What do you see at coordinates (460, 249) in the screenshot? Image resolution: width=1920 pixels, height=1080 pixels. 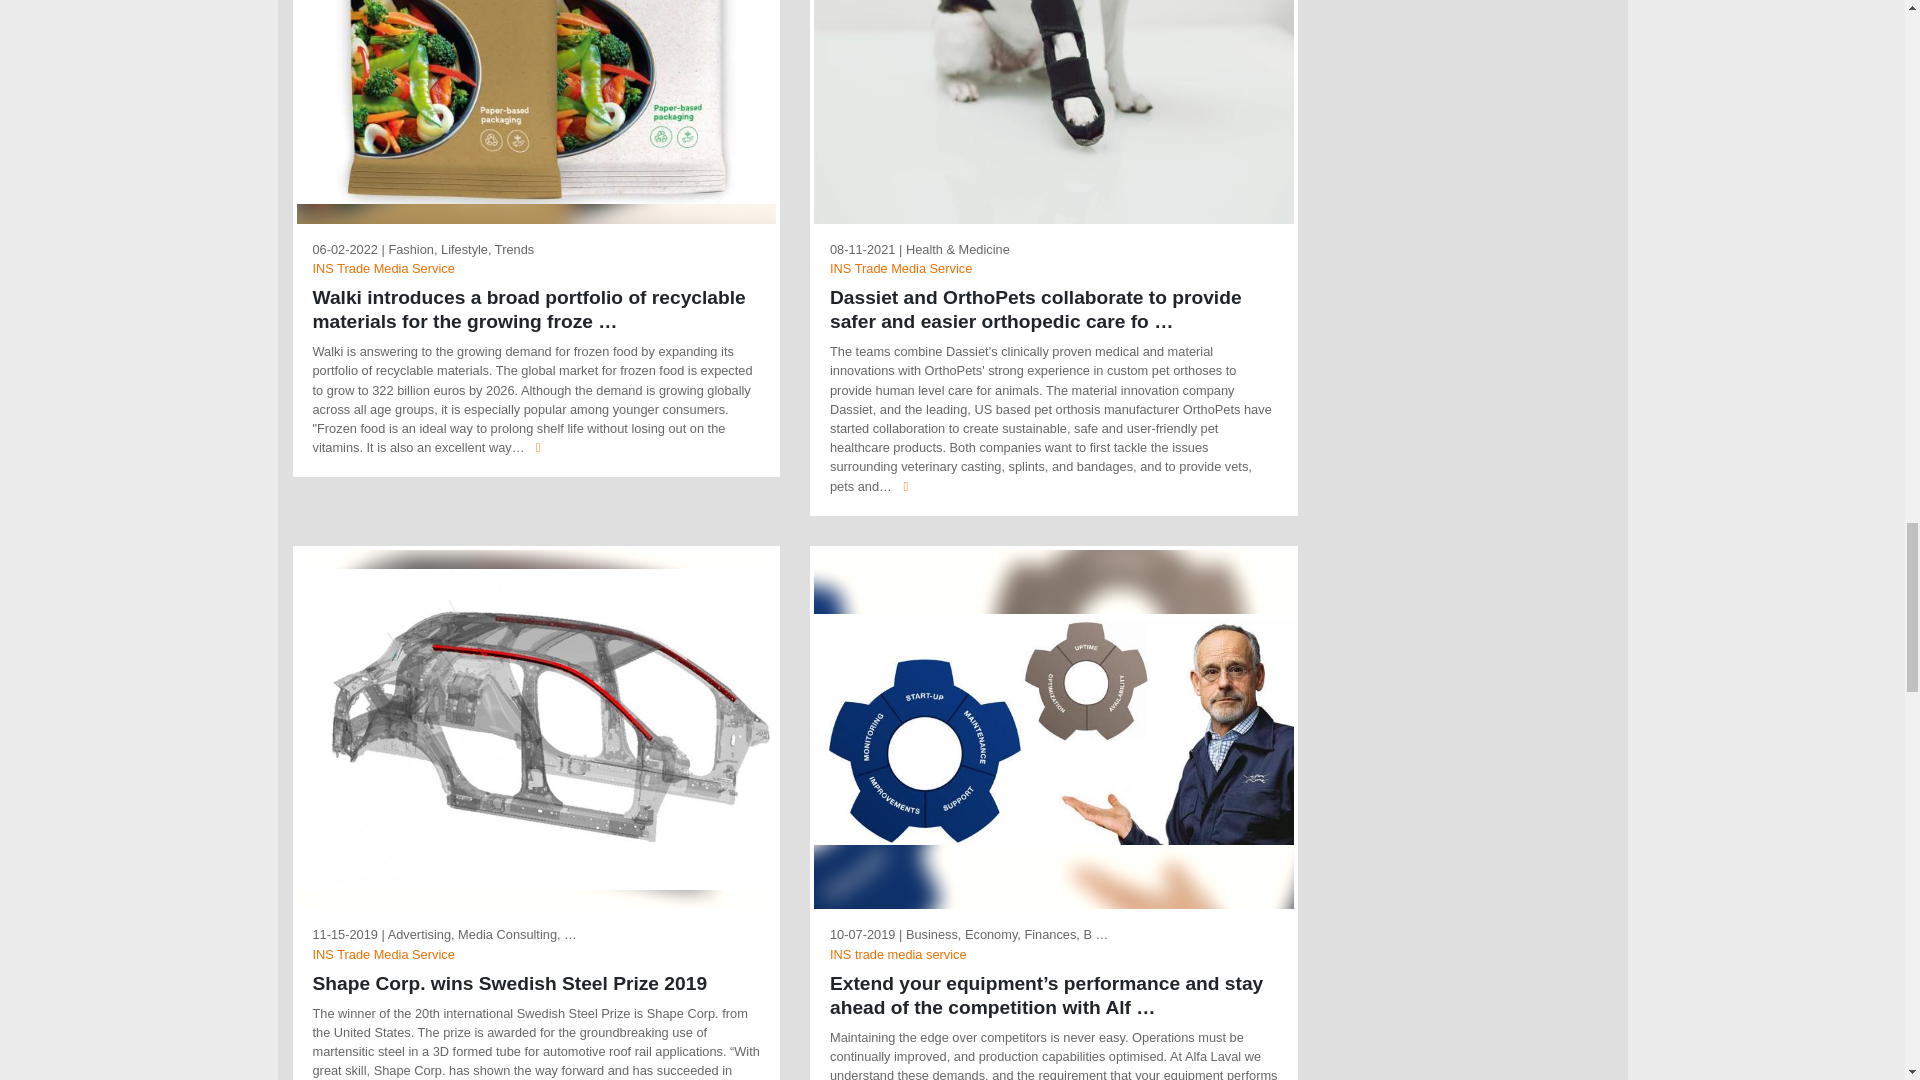 I see `Fashion, Lifestyle, Trends` at bounding box center [460, 249].